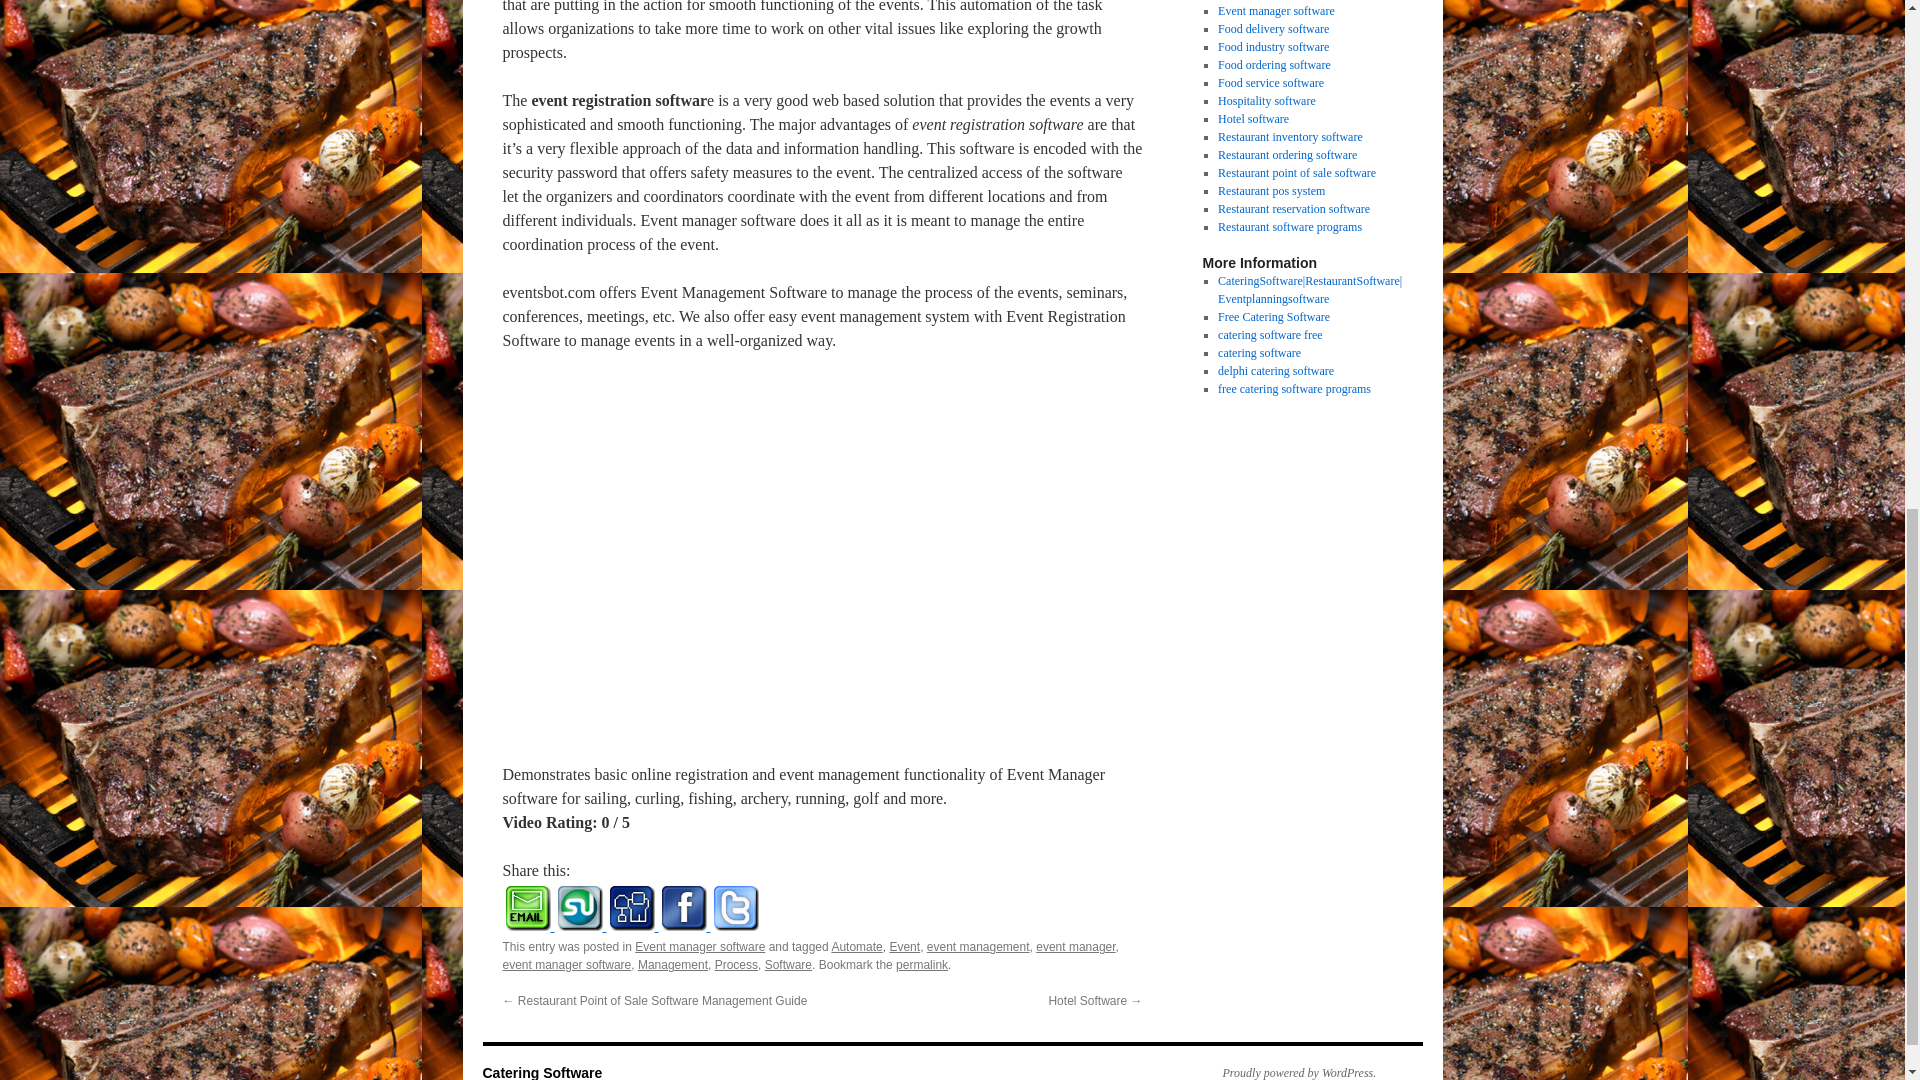 The height and width of the screenshot is (1080, 1920). I want to click on Process, so click(736, 964).